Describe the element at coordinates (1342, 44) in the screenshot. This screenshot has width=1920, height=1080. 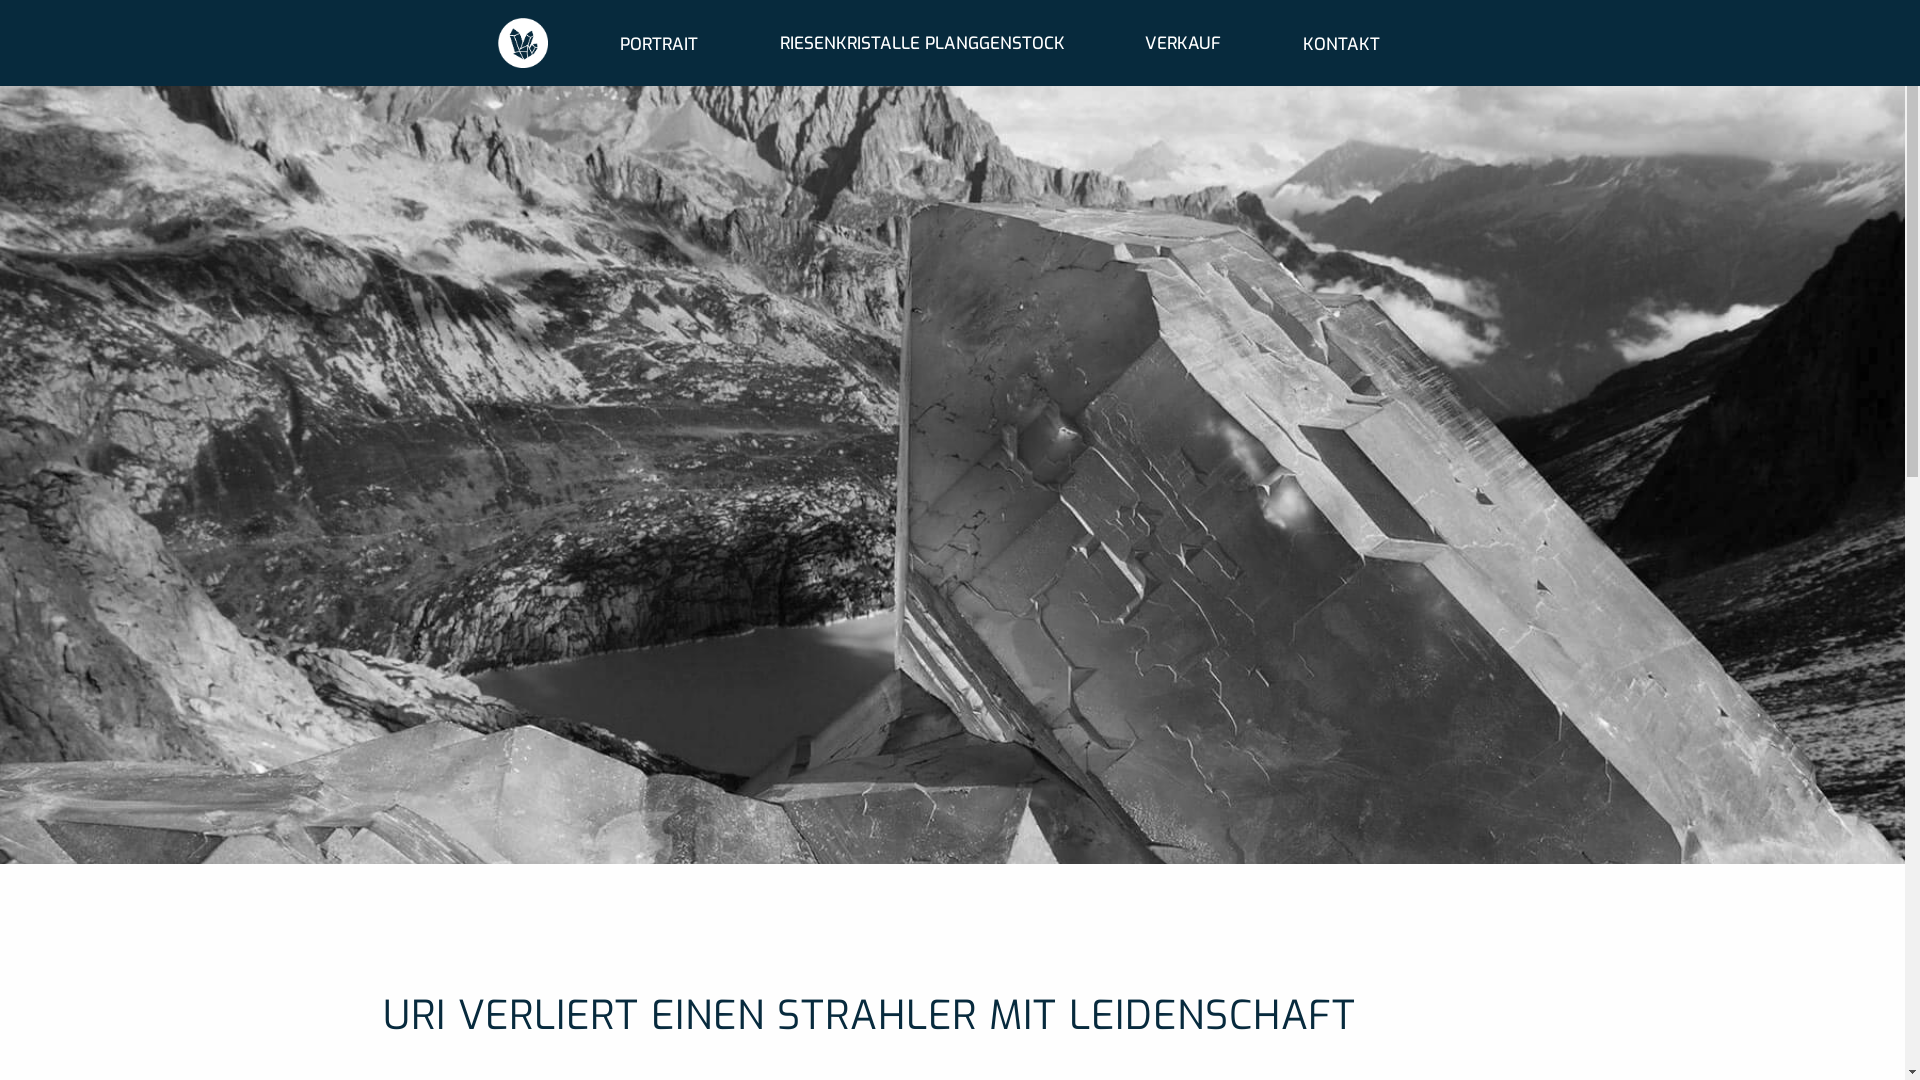
I see `KONTAKT` at that location.